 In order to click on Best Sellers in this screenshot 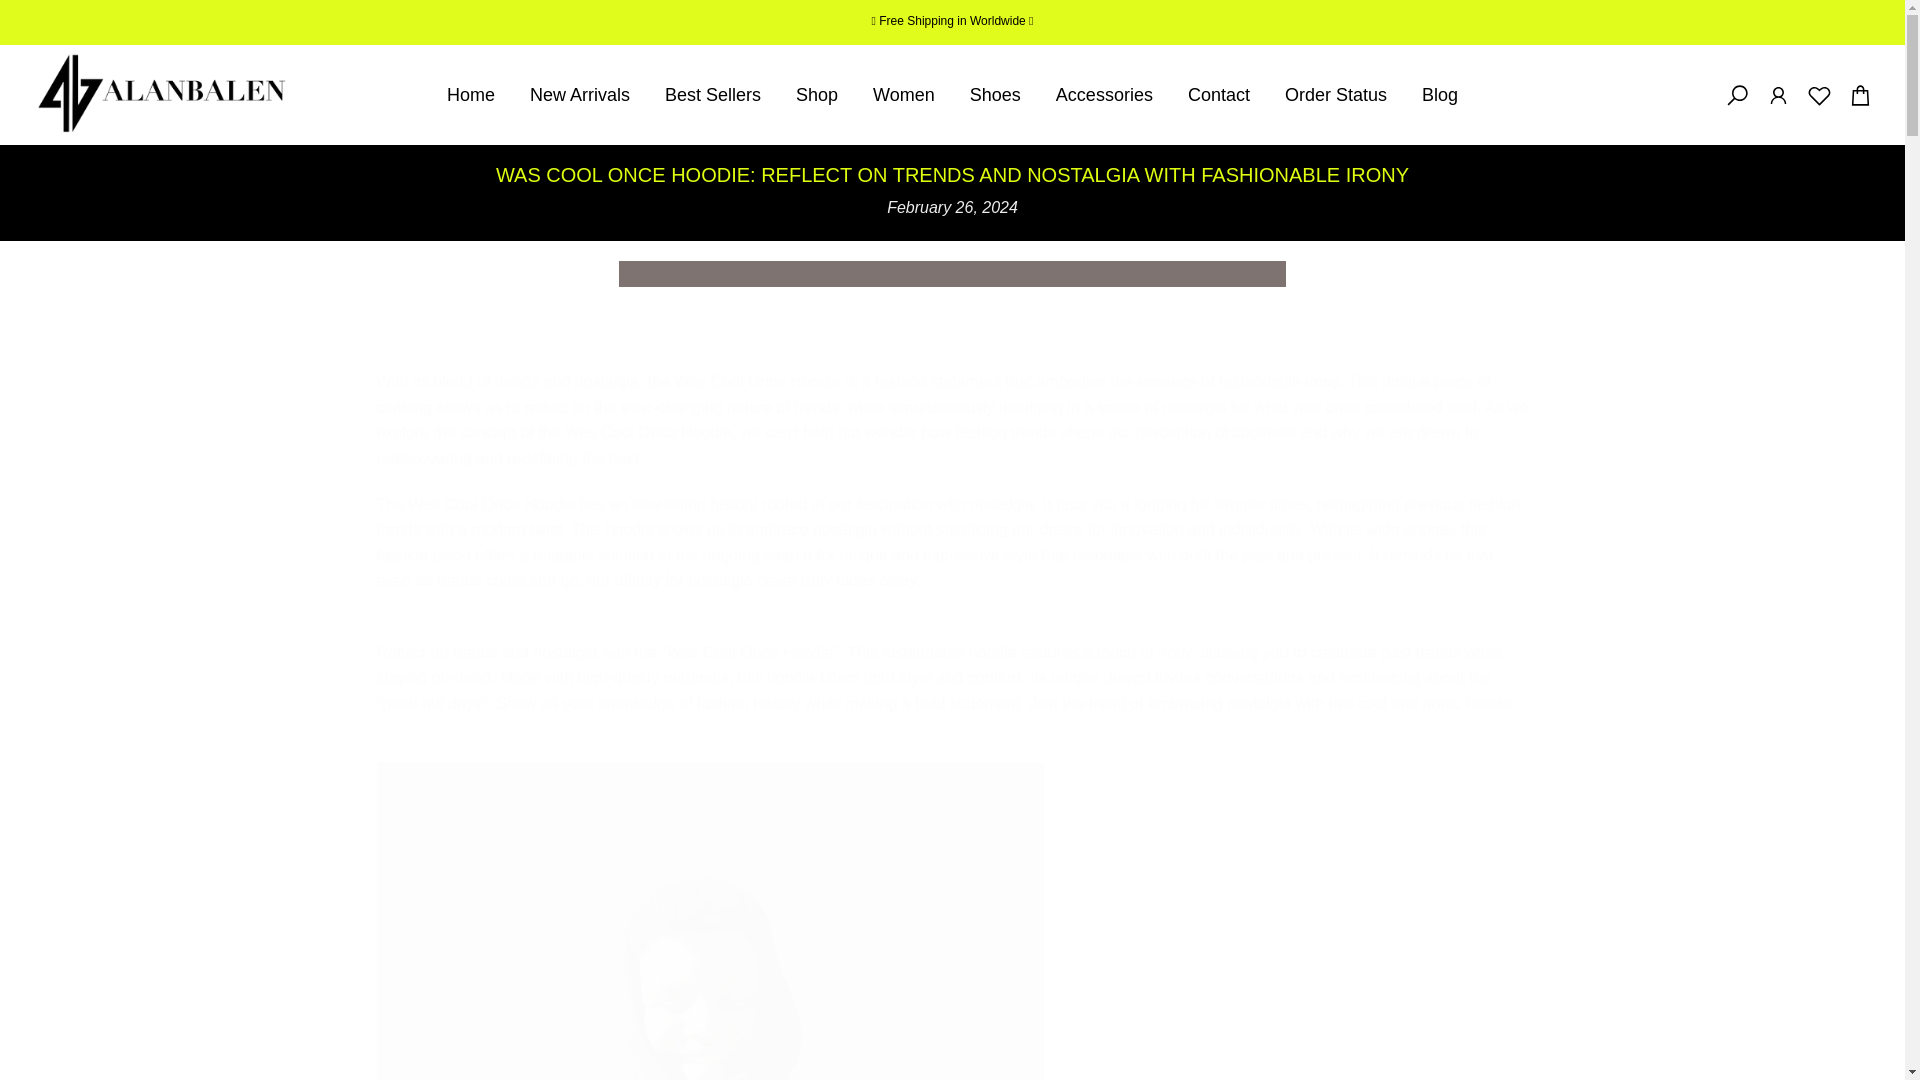, I will do `click(714, 95)`.